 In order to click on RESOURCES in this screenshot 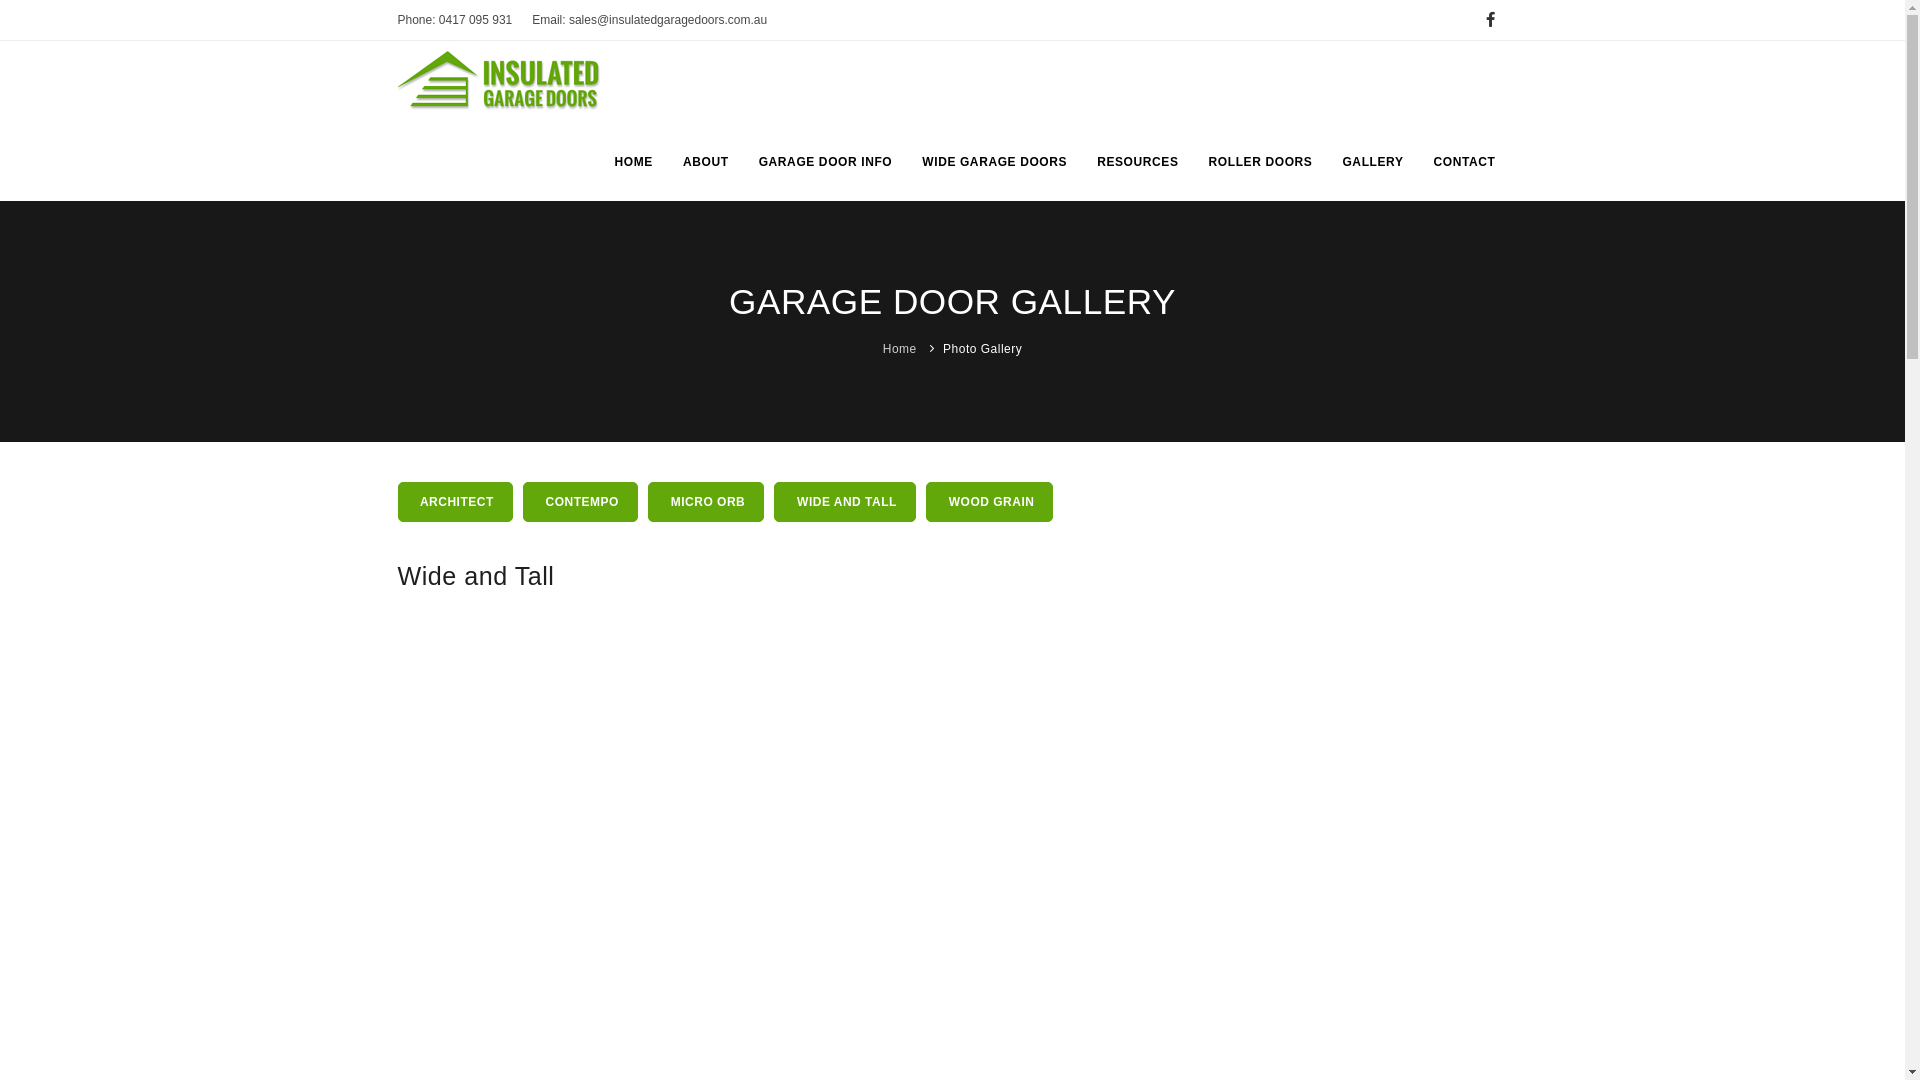, I will do `click(1138, 162)`.